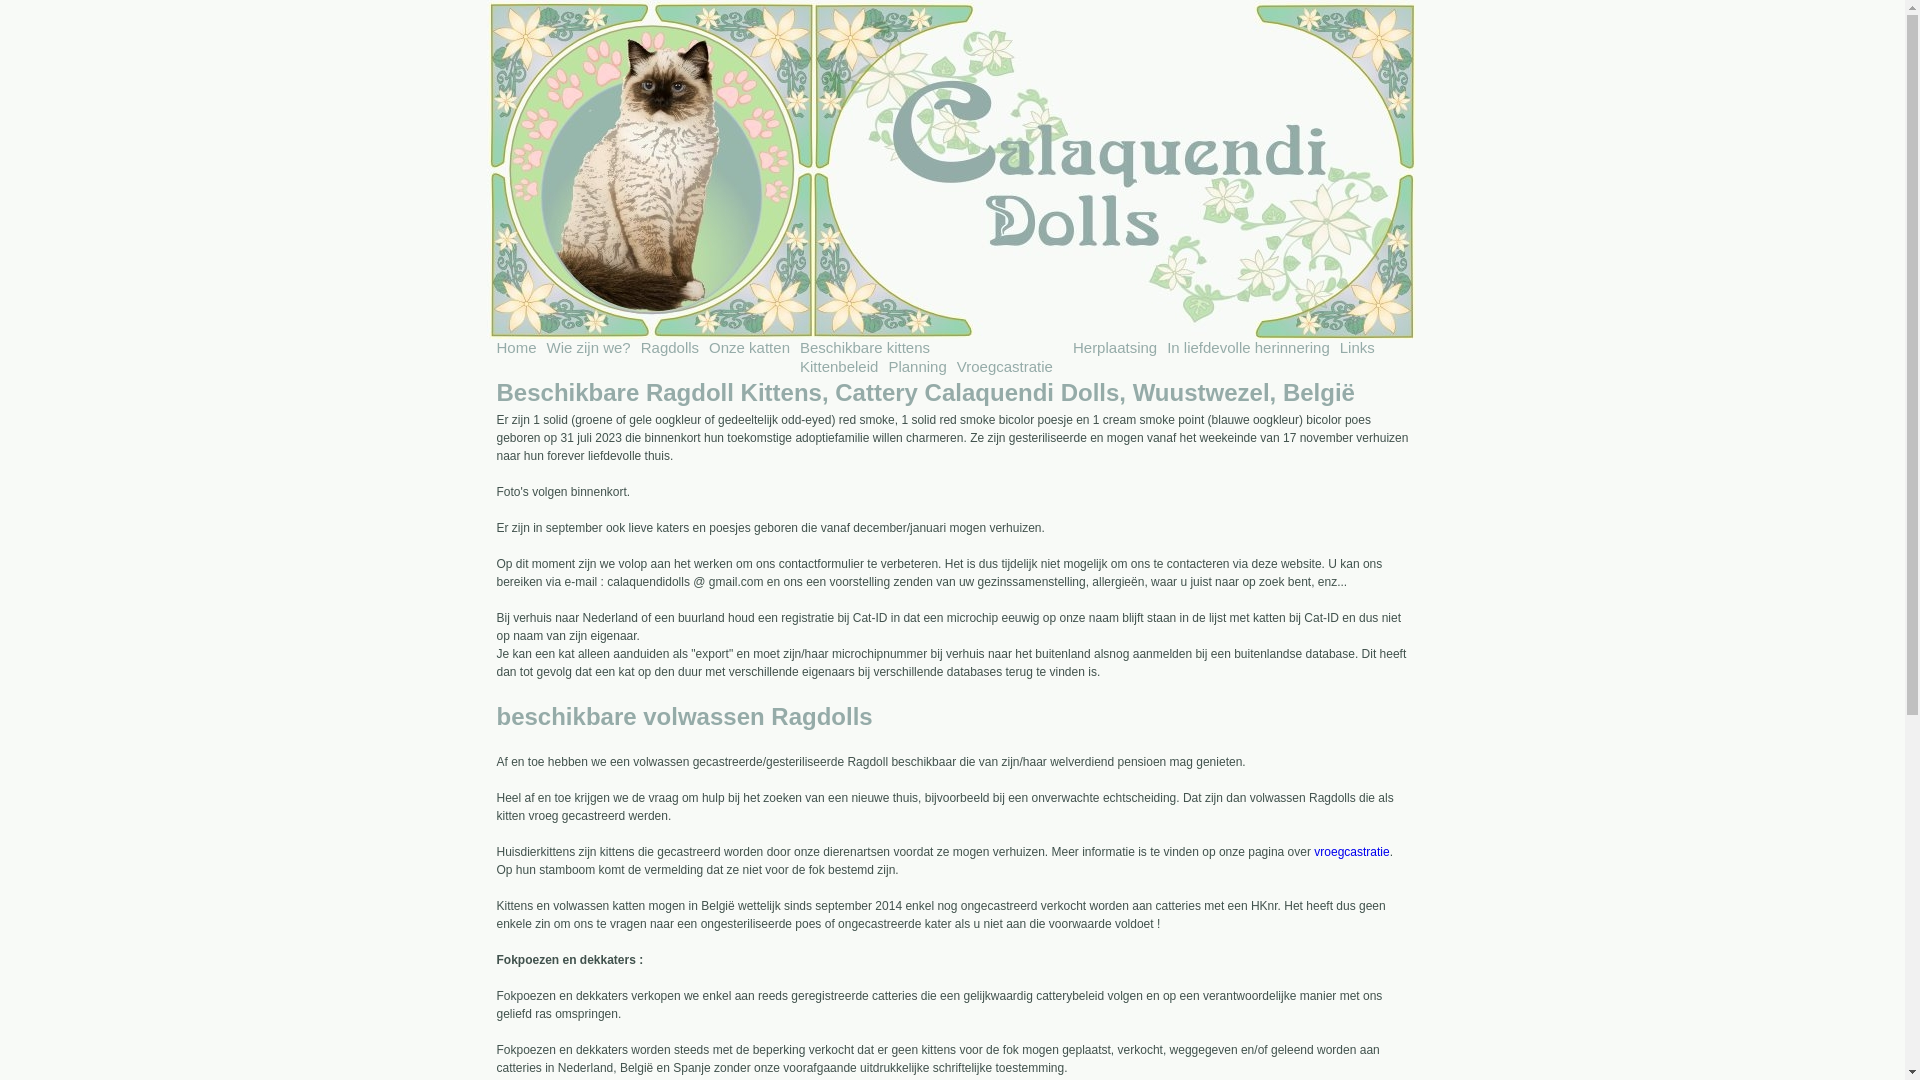 The width and height of the screenshot is (1920, 1080). What do you see at coordinates (589, 348) in the screenshot?
I see `Wie zijn we?` at bounding box center [589, 348].